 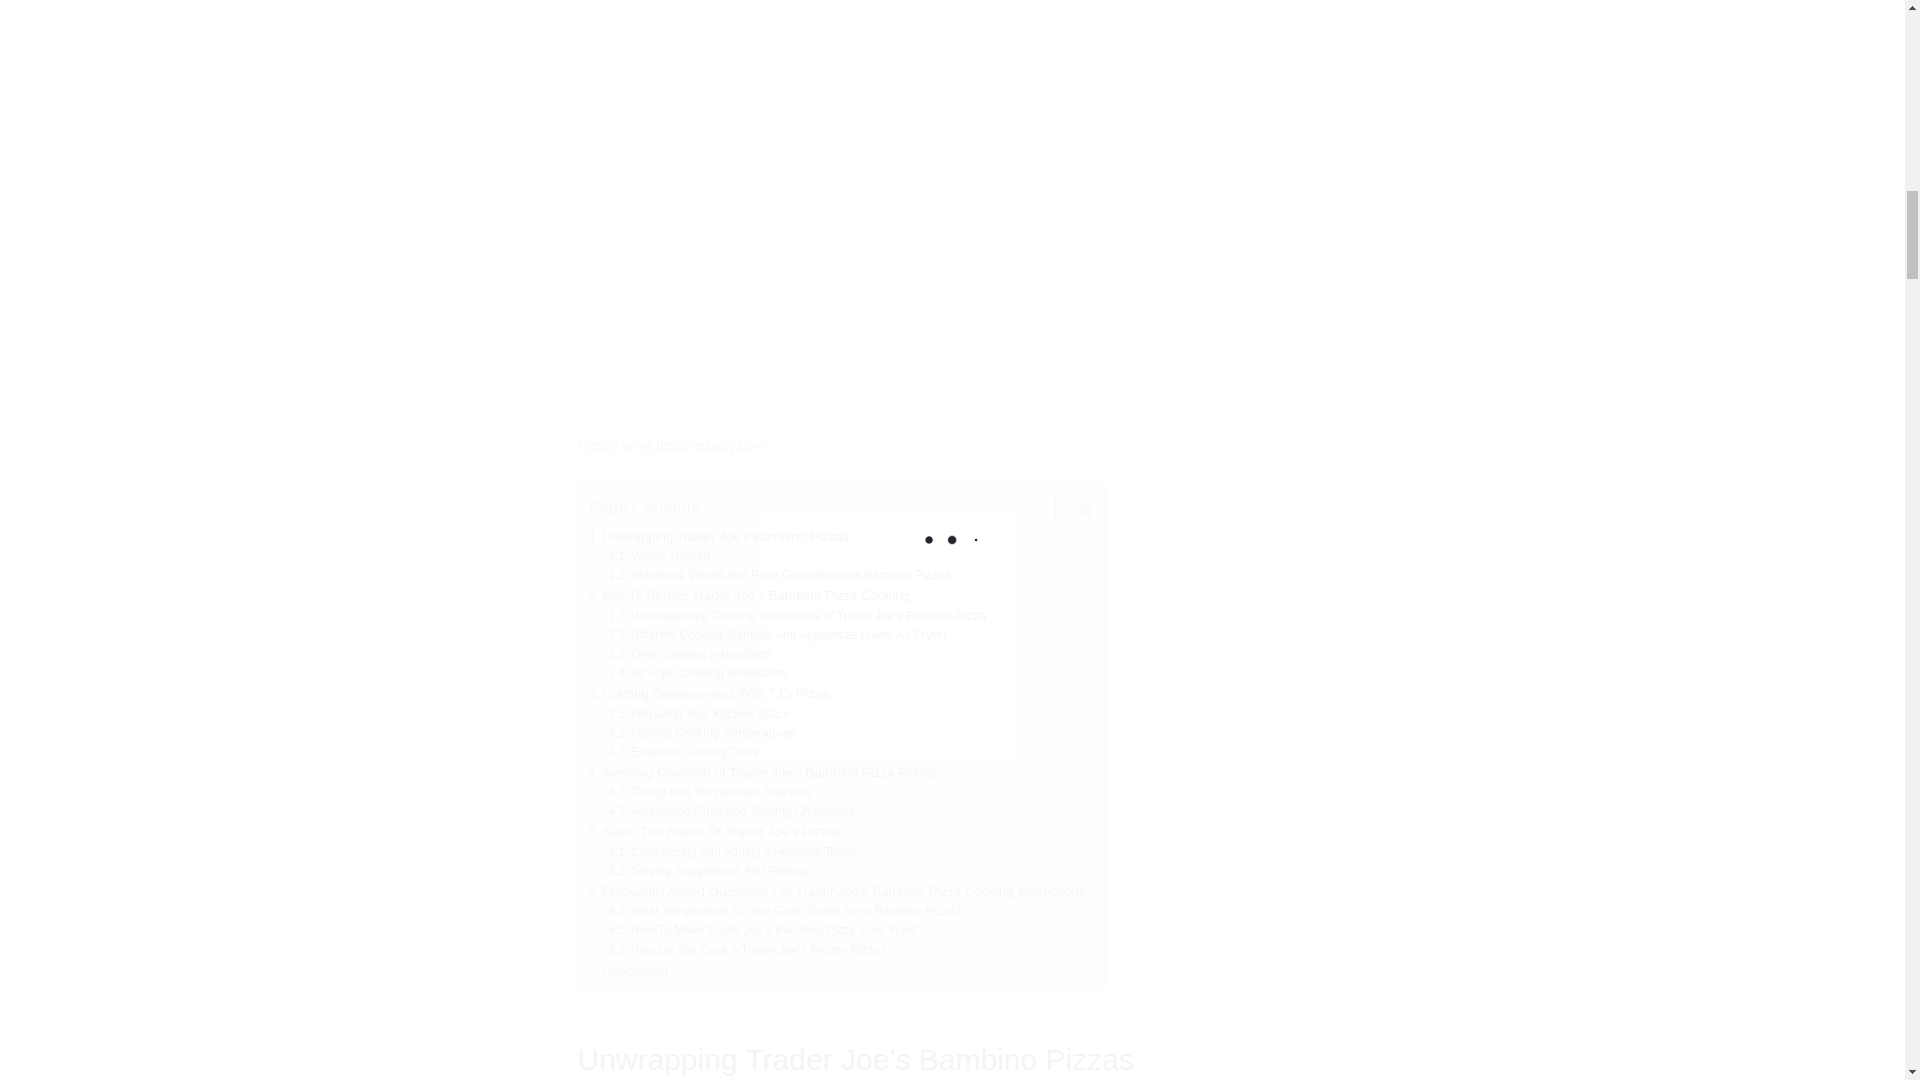 I want to click on Optimal Cooking Temperatures, so click(x=701, y=733).